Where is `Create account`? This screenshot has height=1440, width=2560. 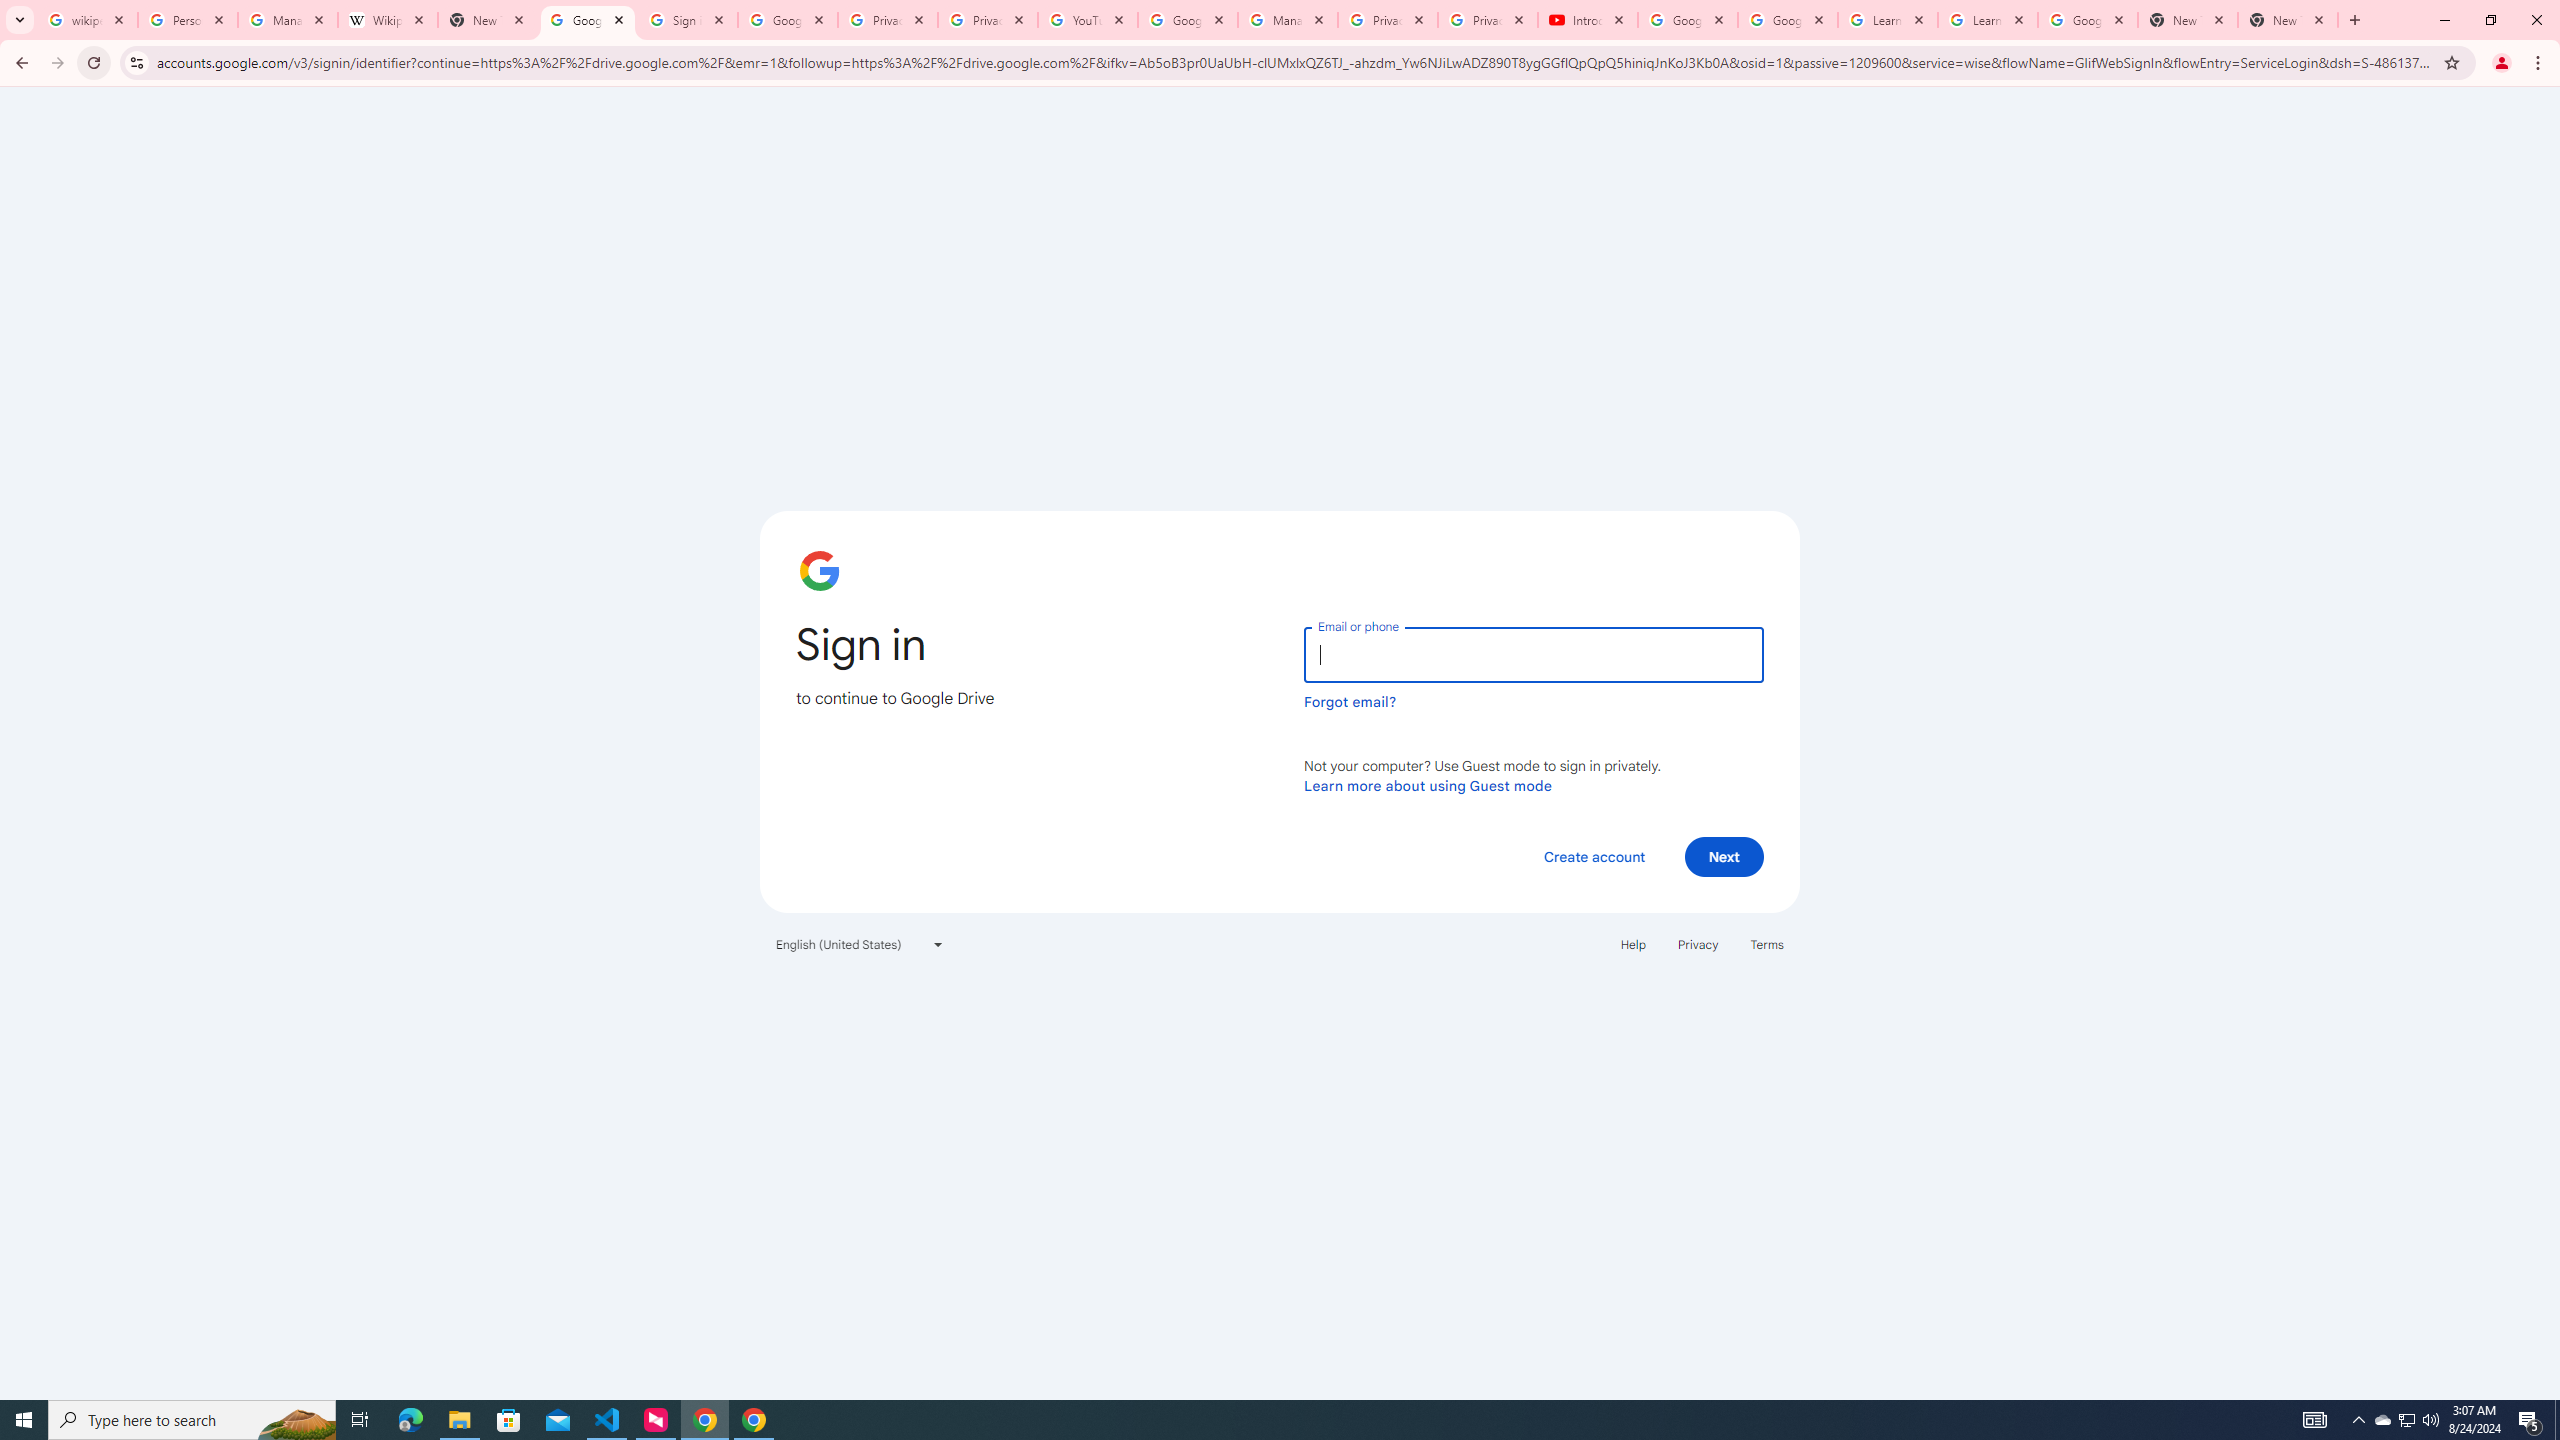
Create account is located at coordinates (1593, 856).